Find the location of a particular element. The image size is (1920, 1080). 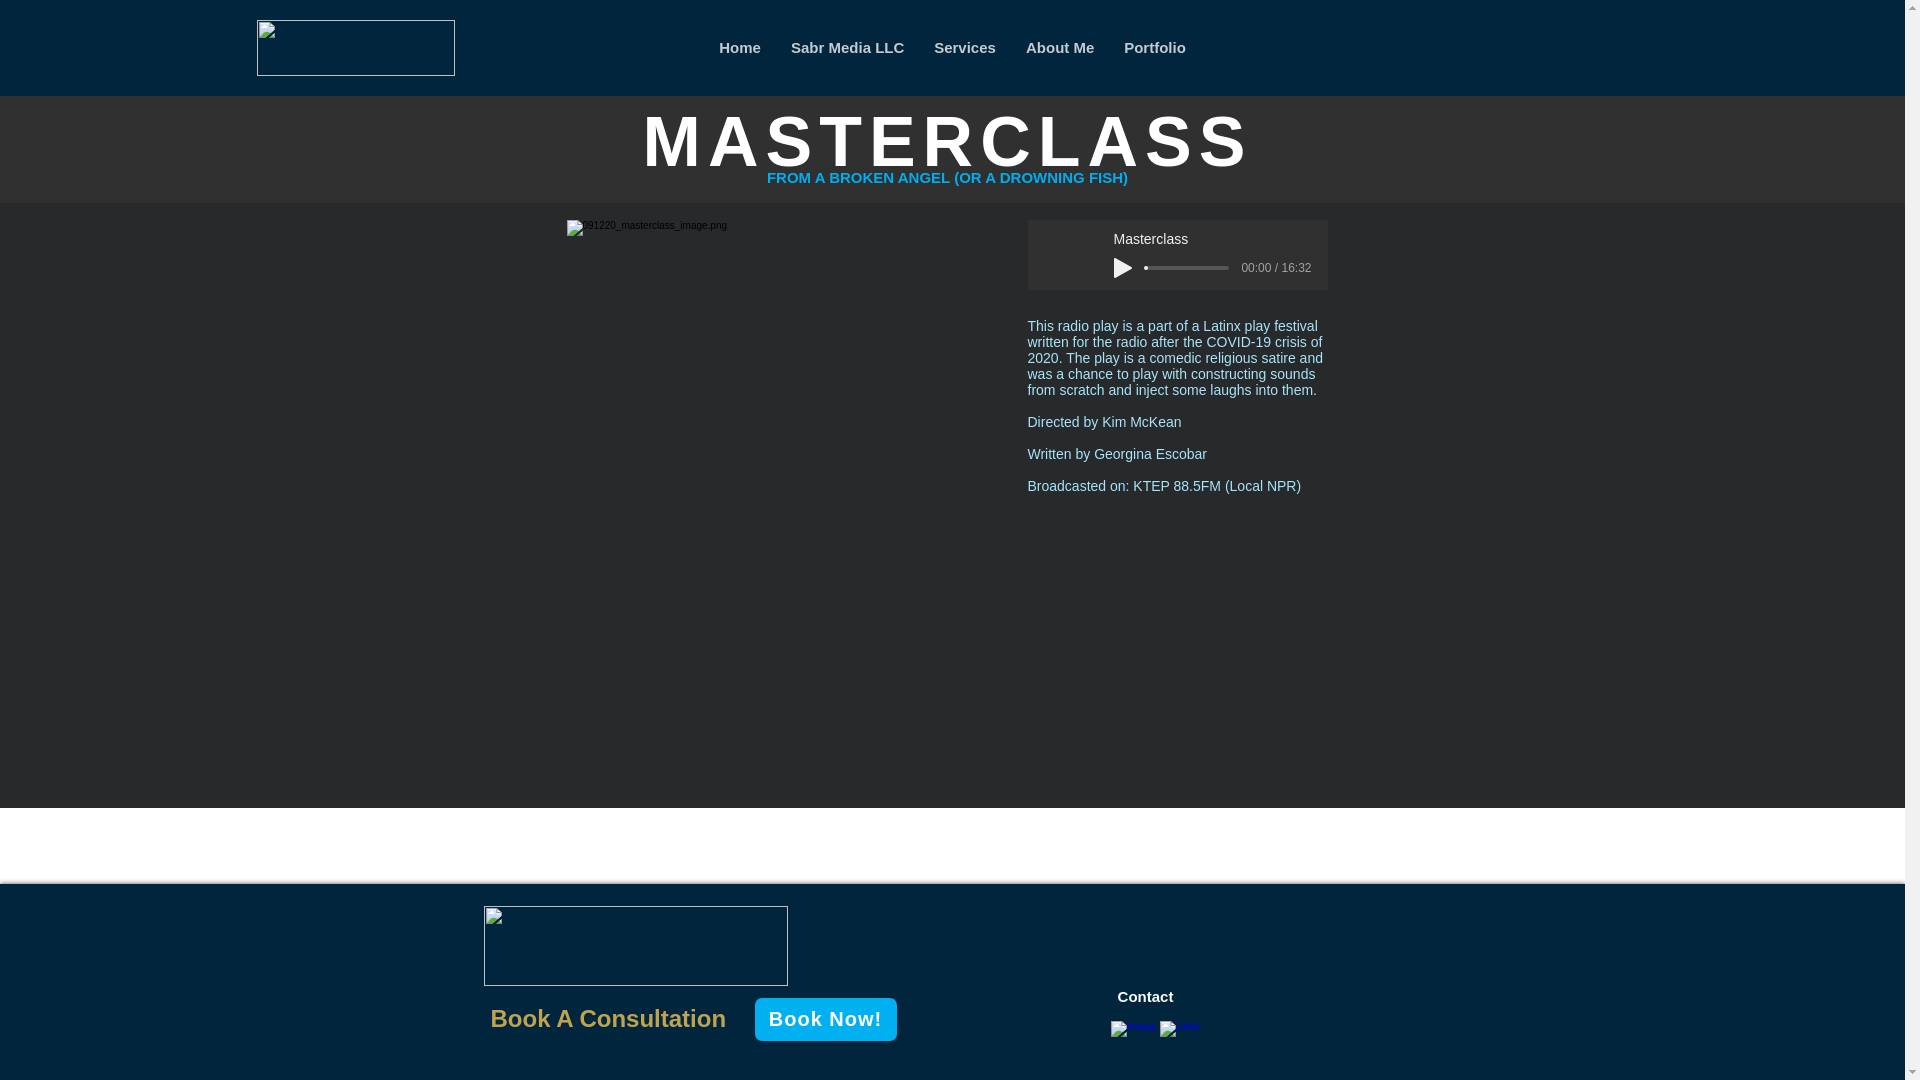

0 is located at coordinates (1188, 268).